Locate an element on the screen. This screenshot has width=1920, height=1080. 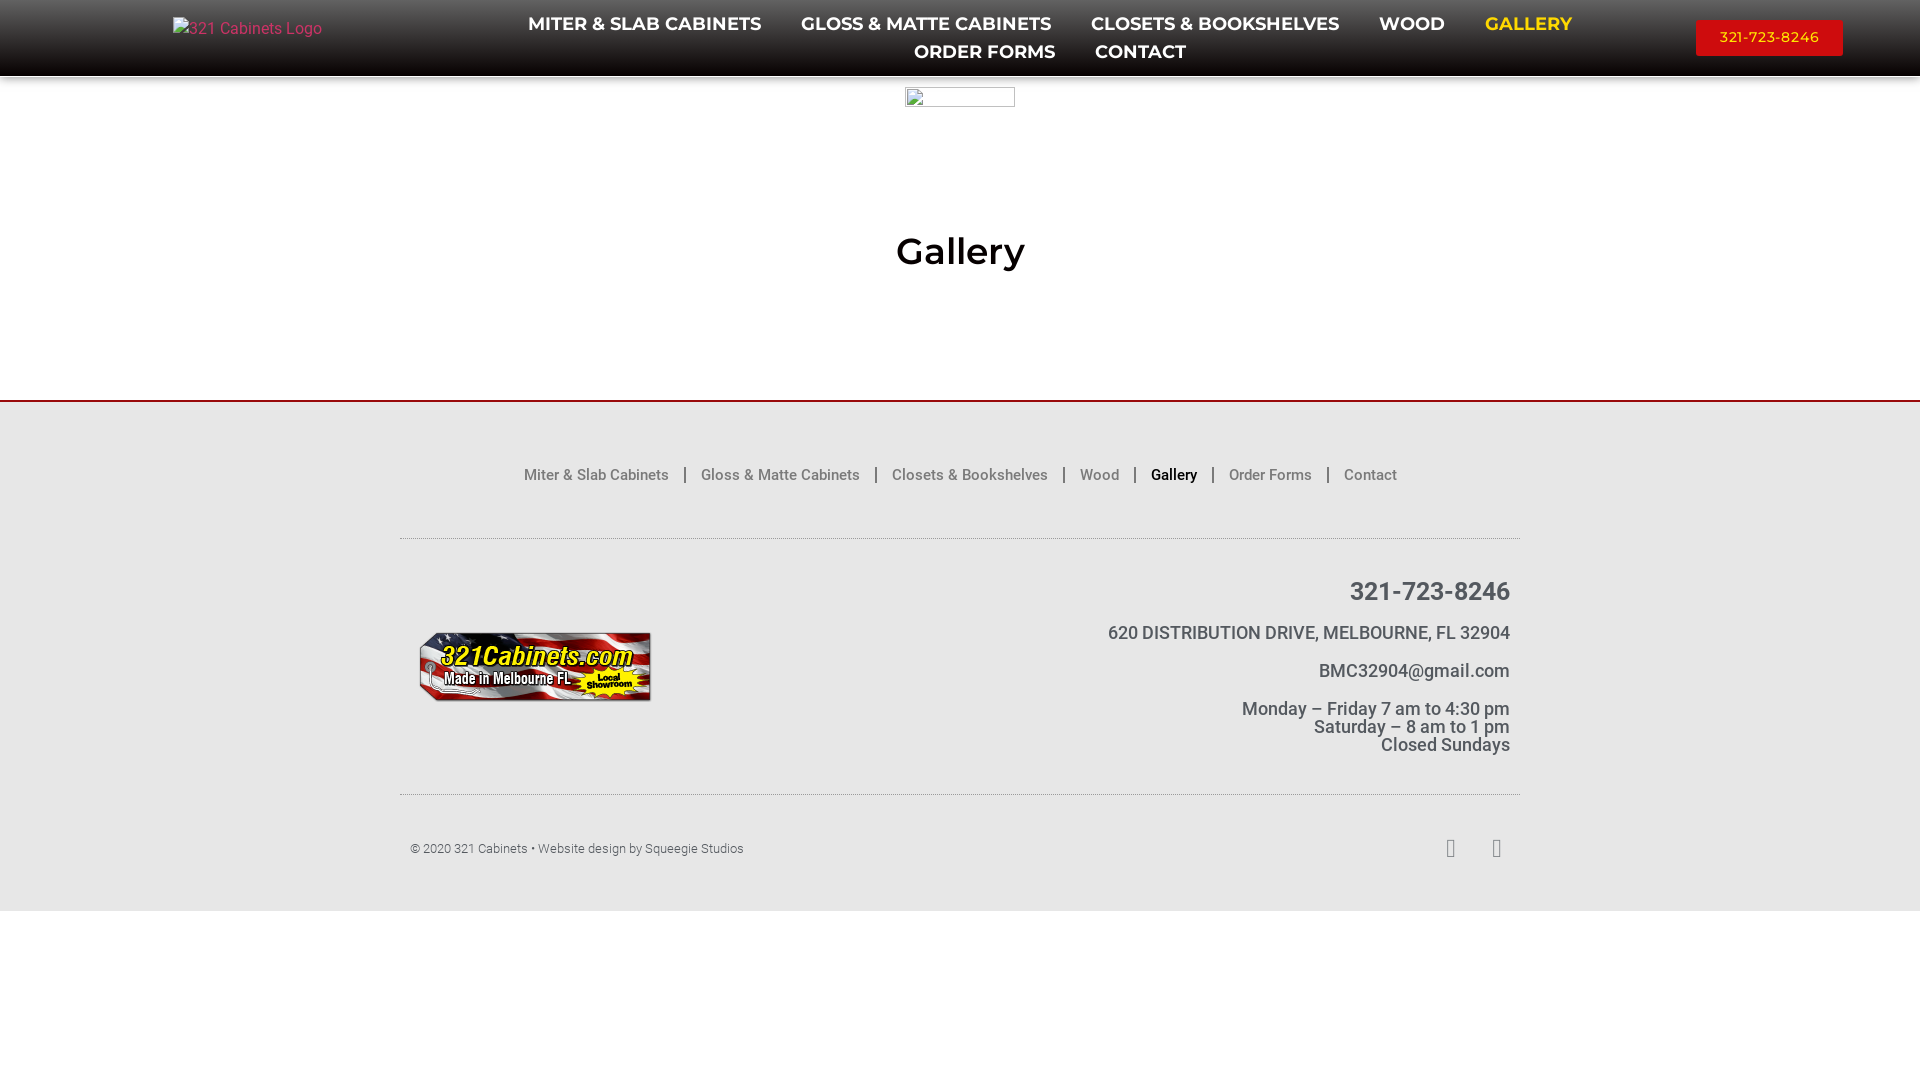
Gloss & Matte Cabinets is located at coordinates (780, 475).